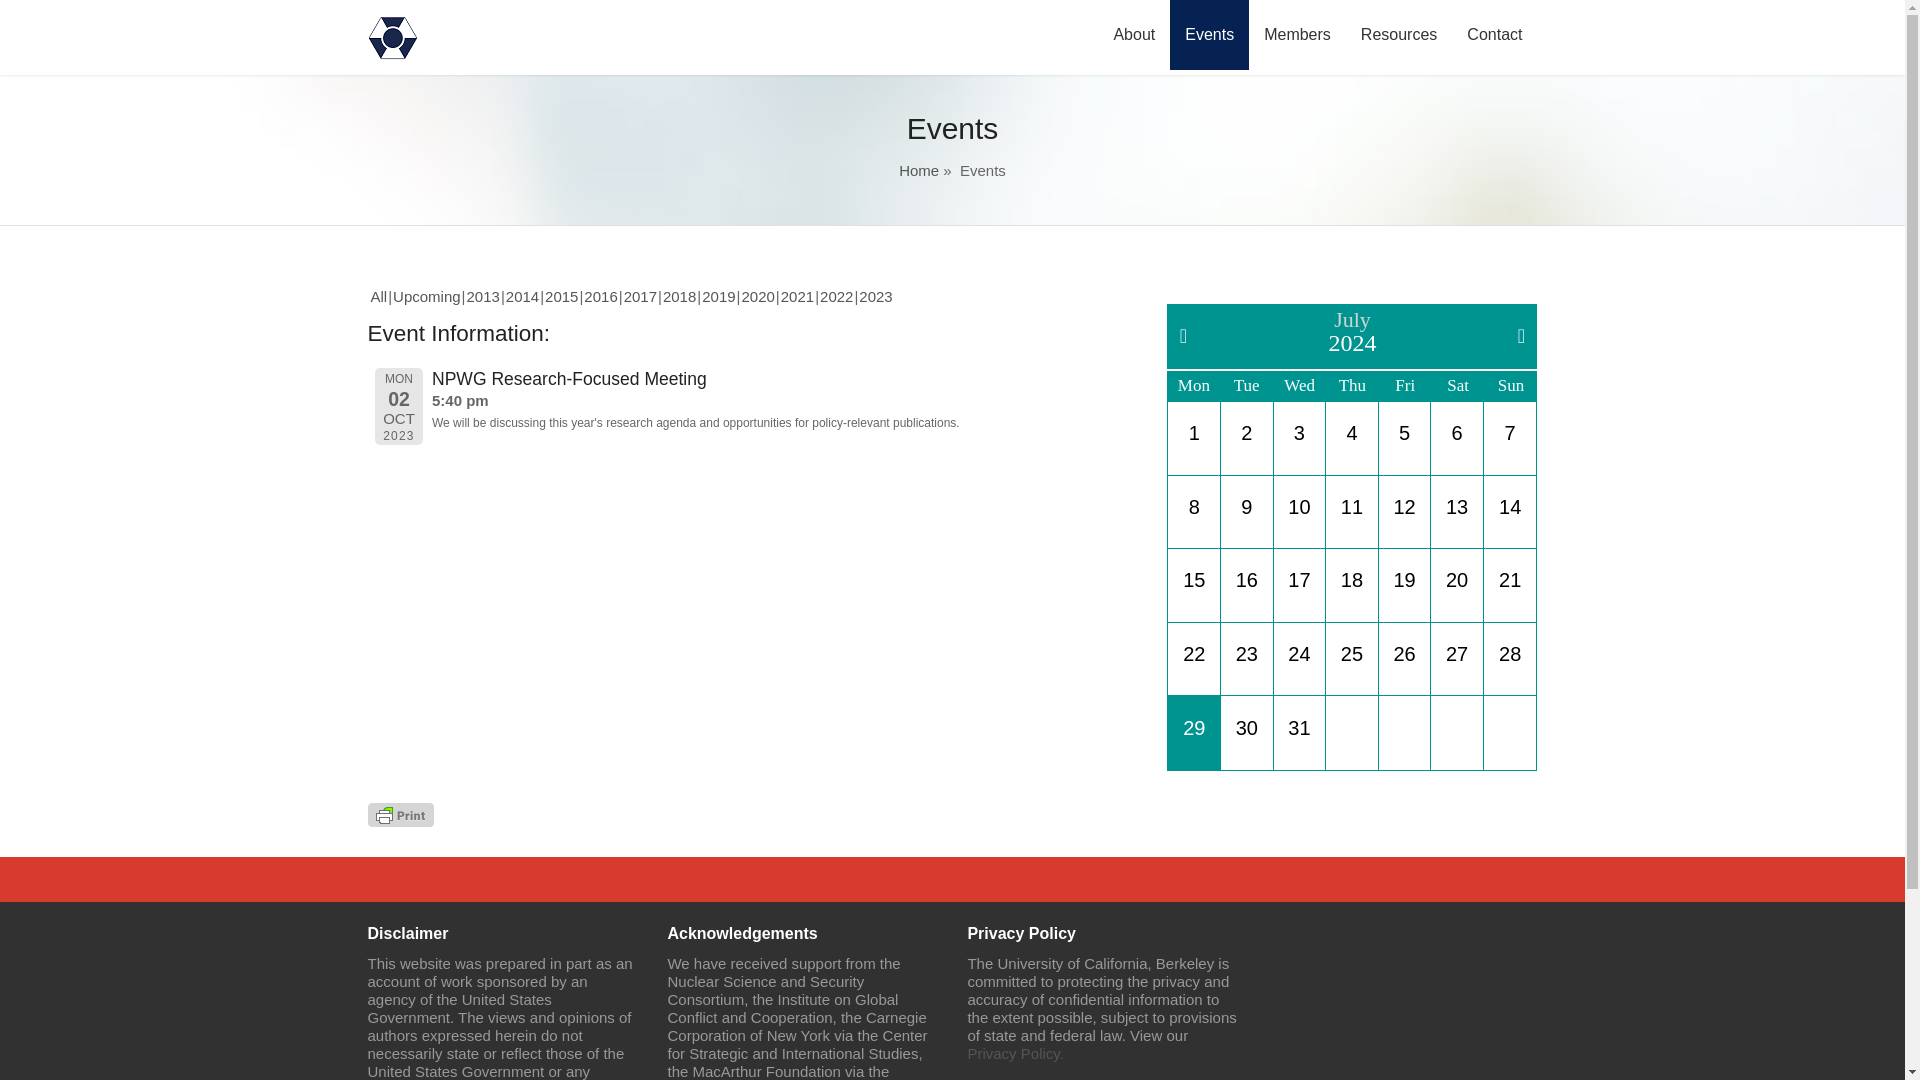  Describe the element at coordinates (798, 296) in the screenshot. I see `2021` at that location.